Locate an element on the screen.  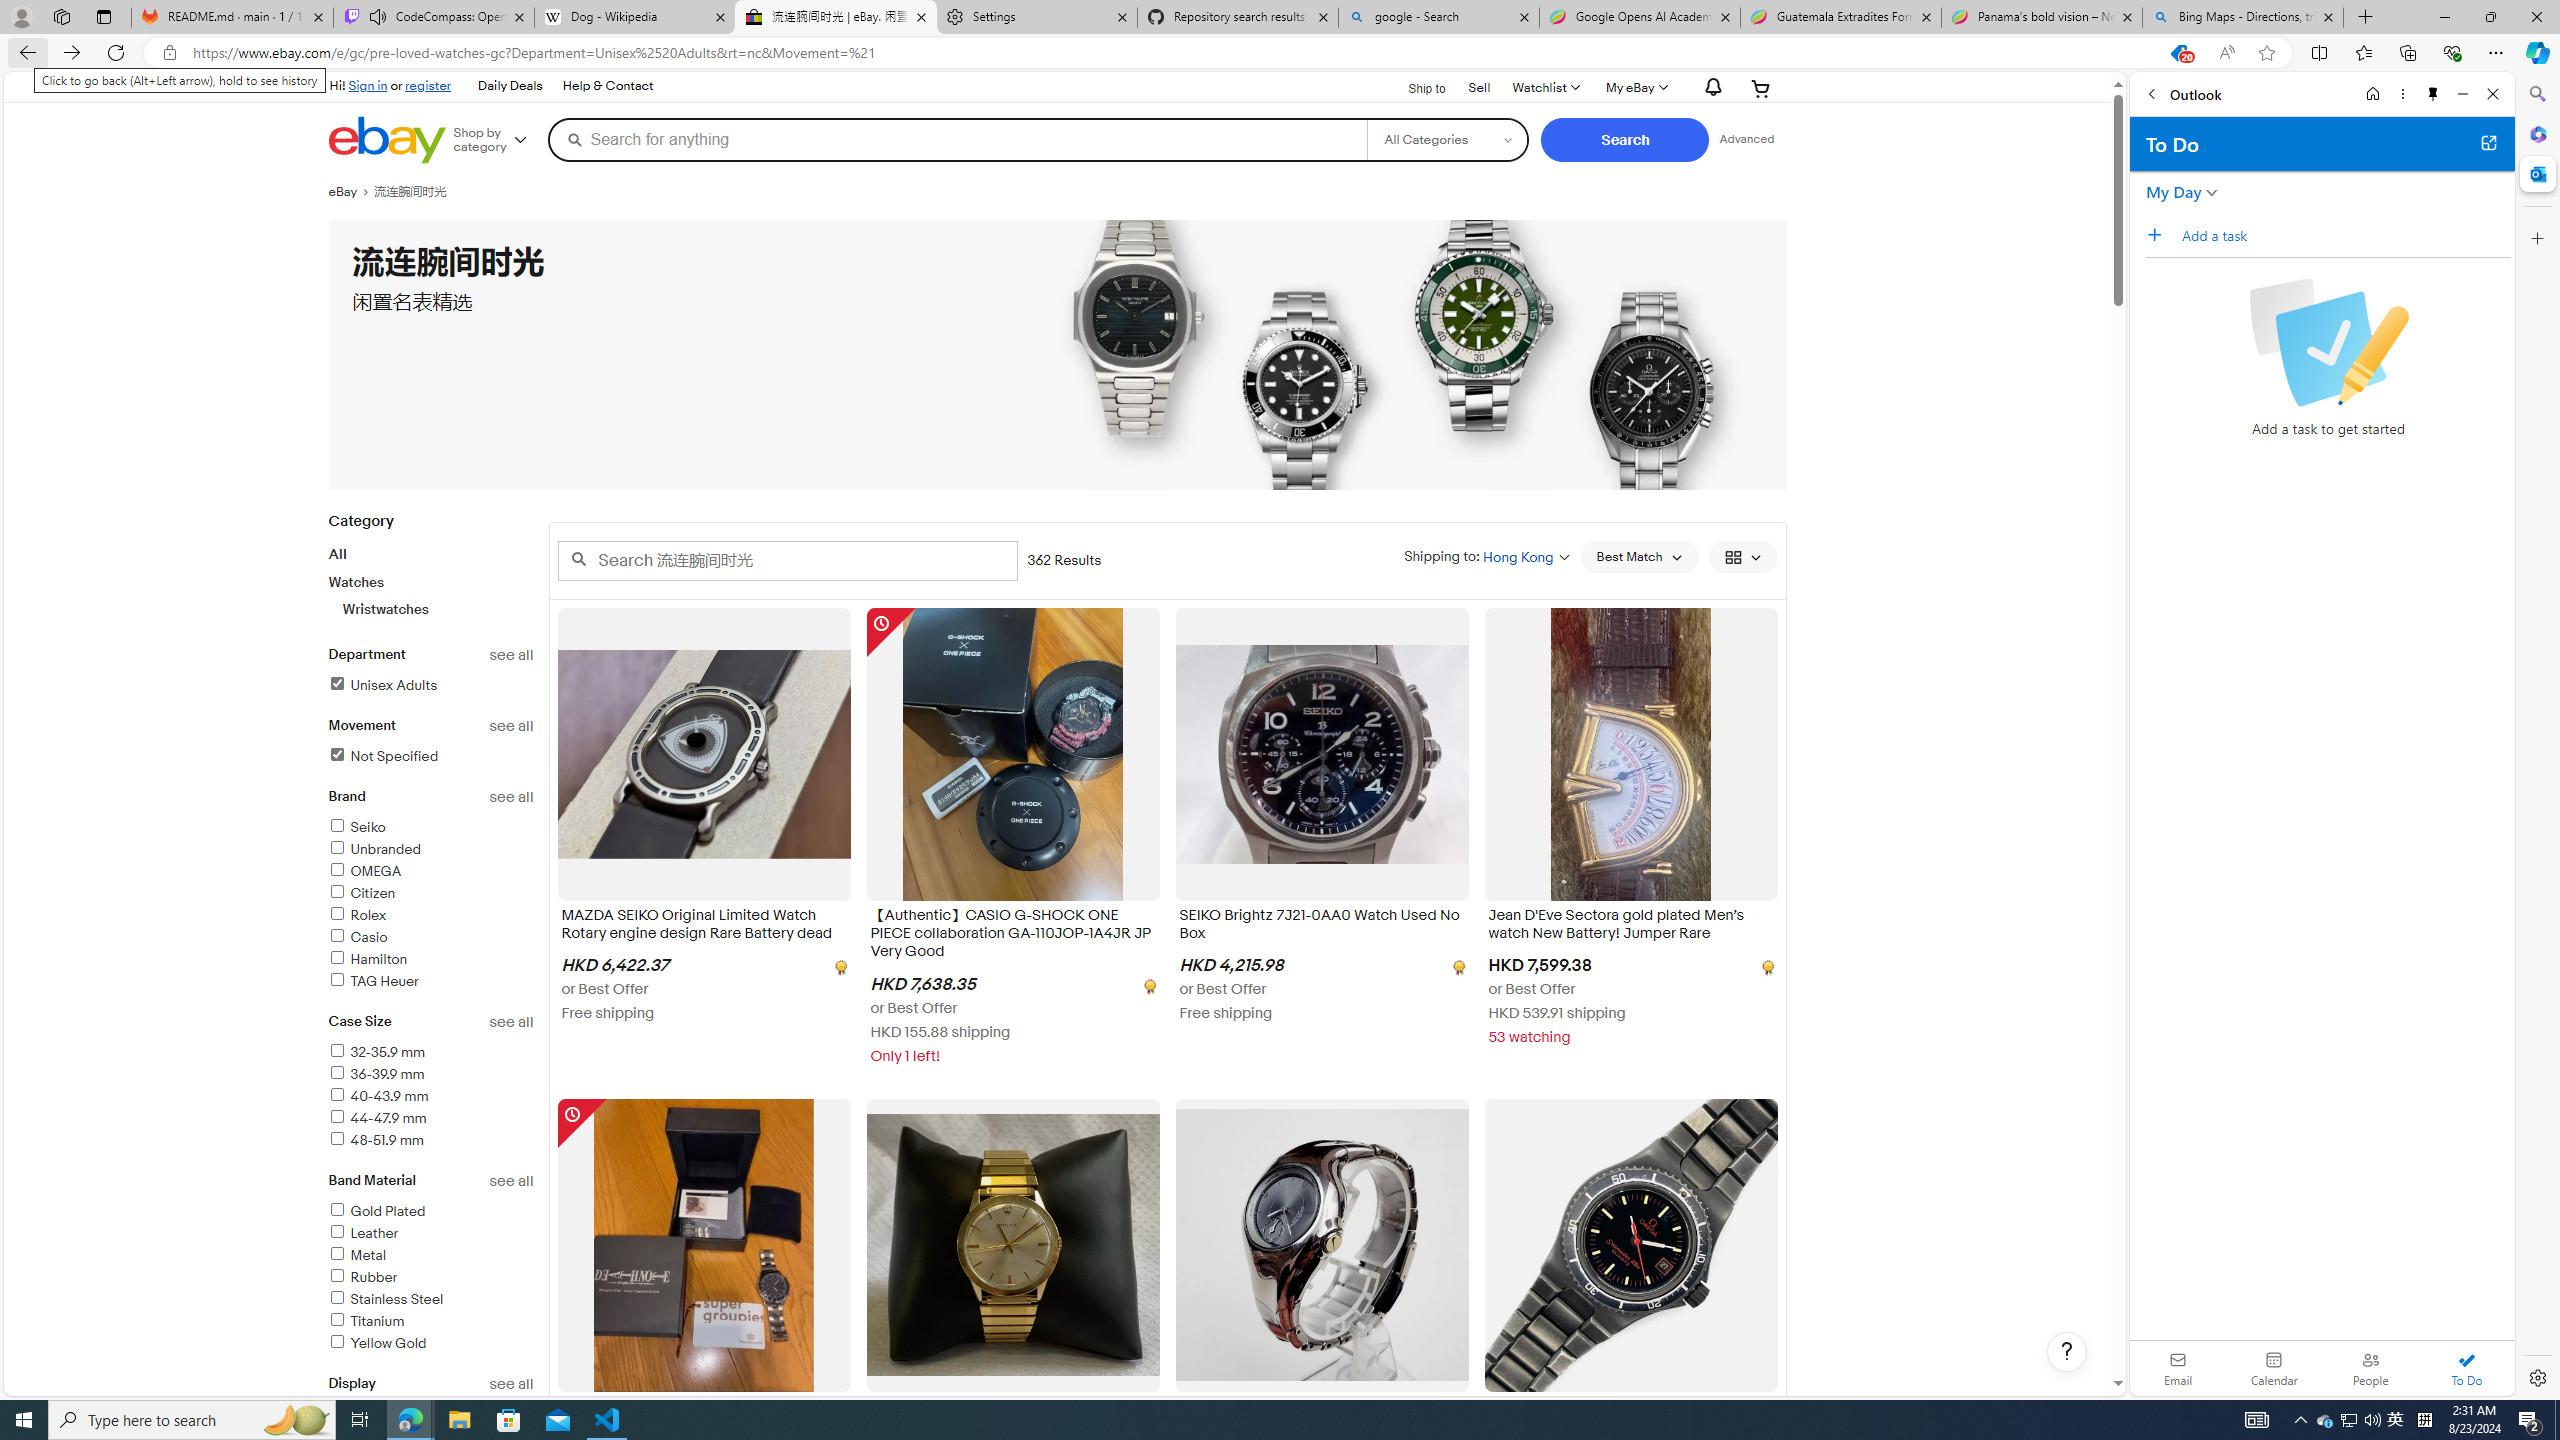
Daily Deals is located at coordinates (510, 86).